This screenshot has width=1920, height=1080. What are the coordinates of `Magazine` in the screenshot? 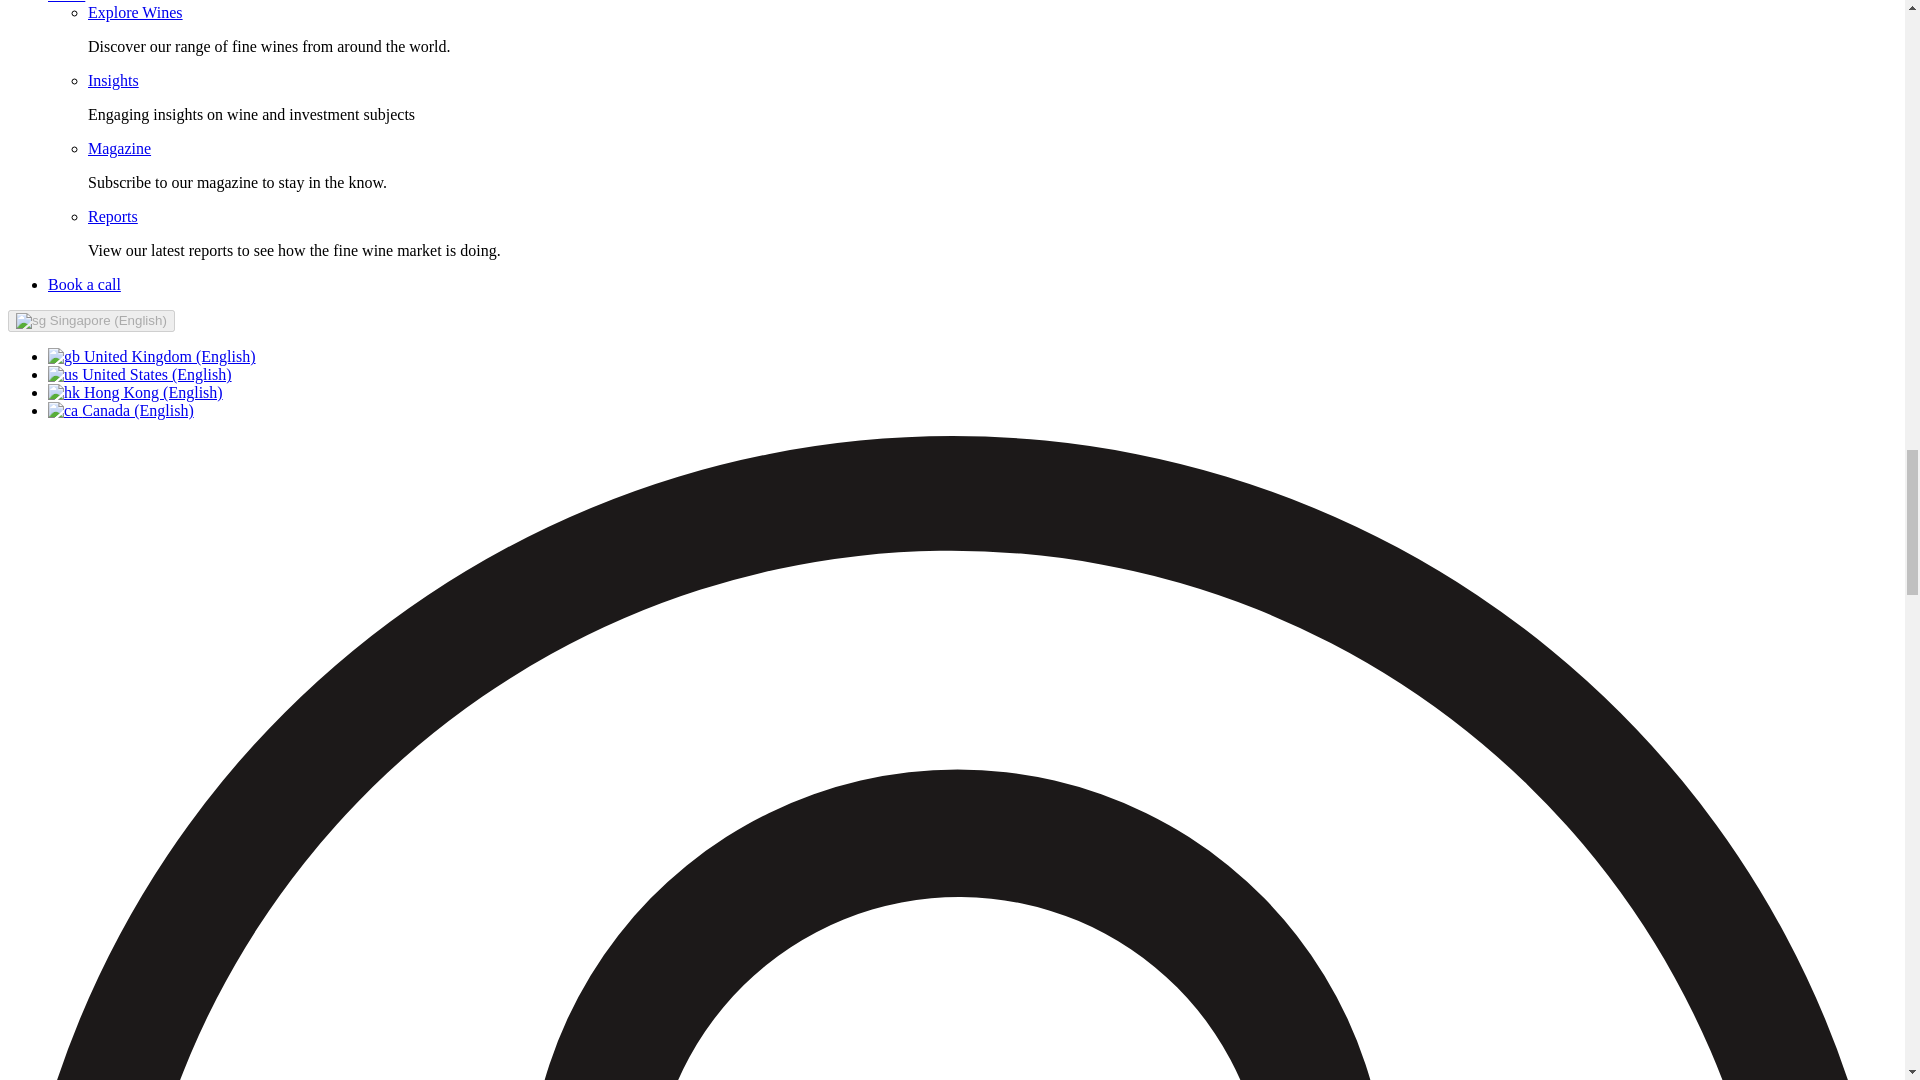 It's located at (120, 148).